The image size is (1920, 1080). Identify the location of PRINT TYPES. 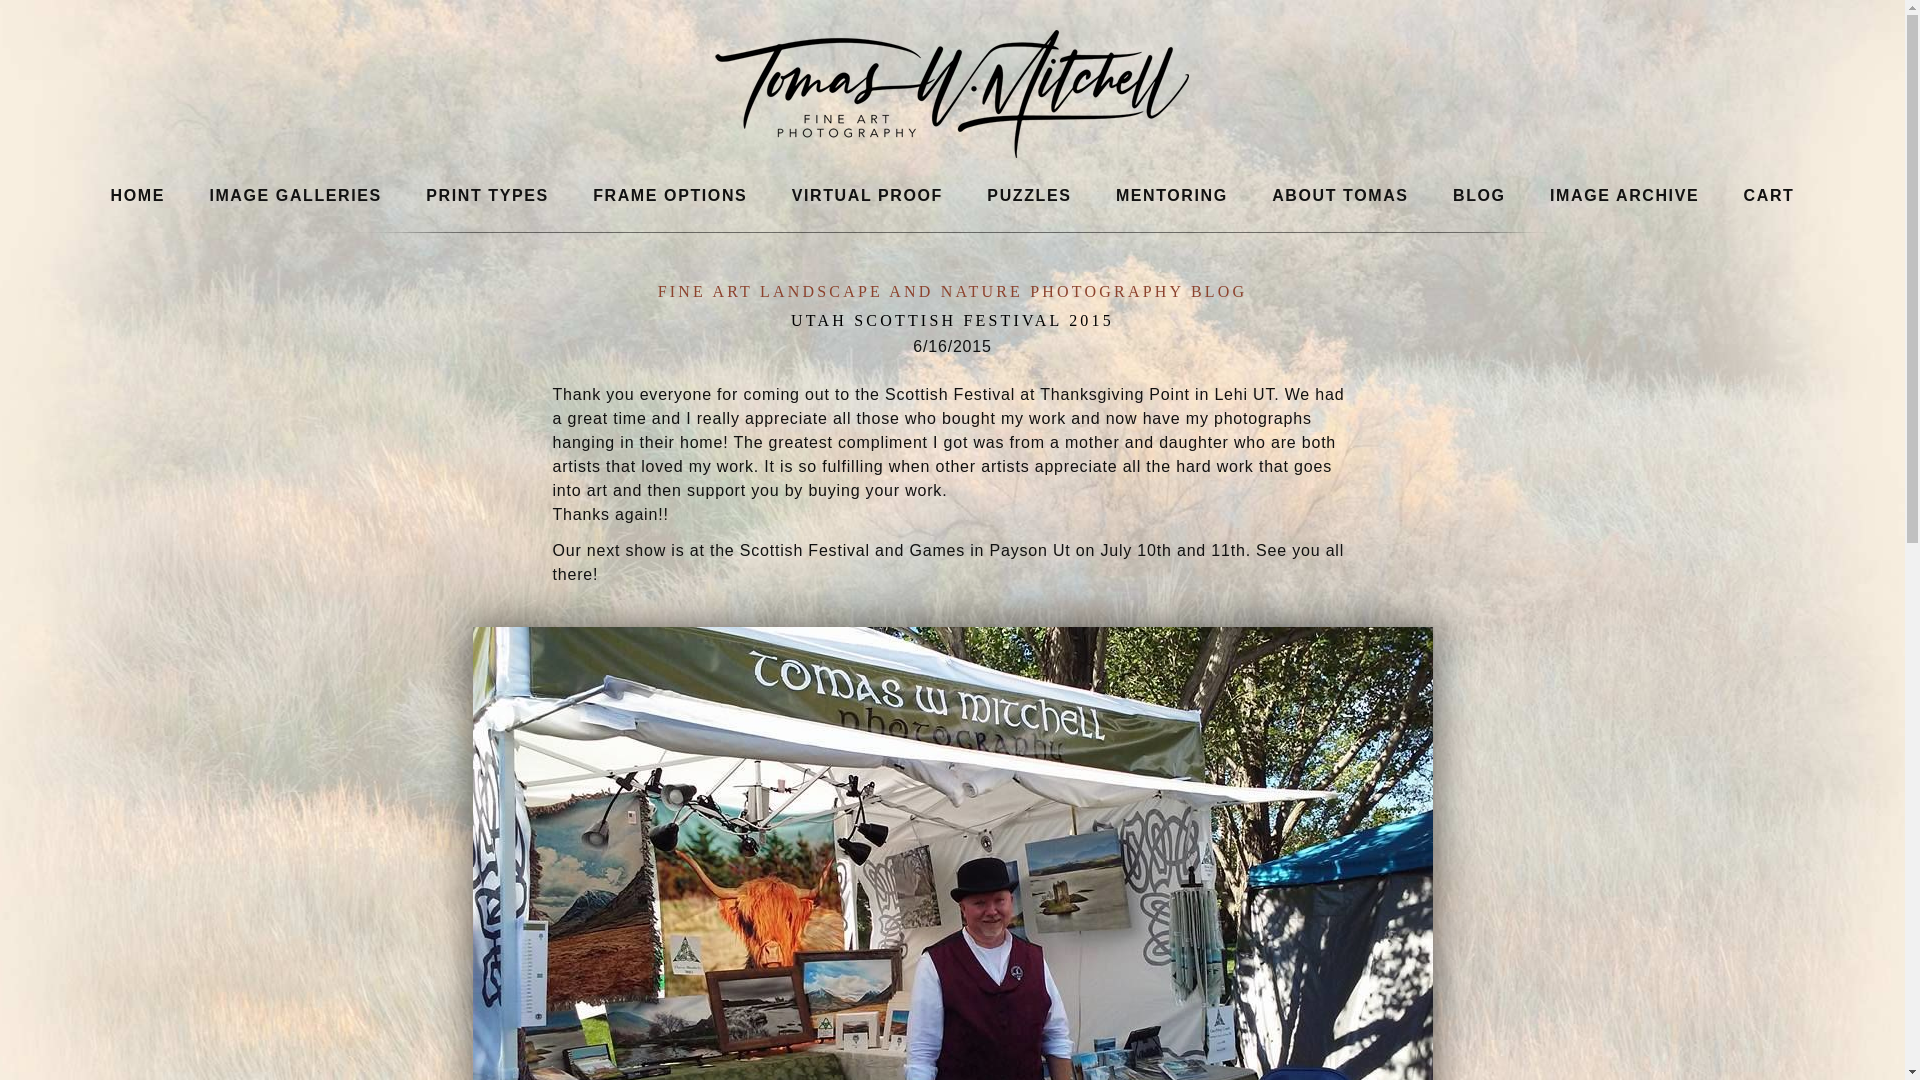
(488, 195).